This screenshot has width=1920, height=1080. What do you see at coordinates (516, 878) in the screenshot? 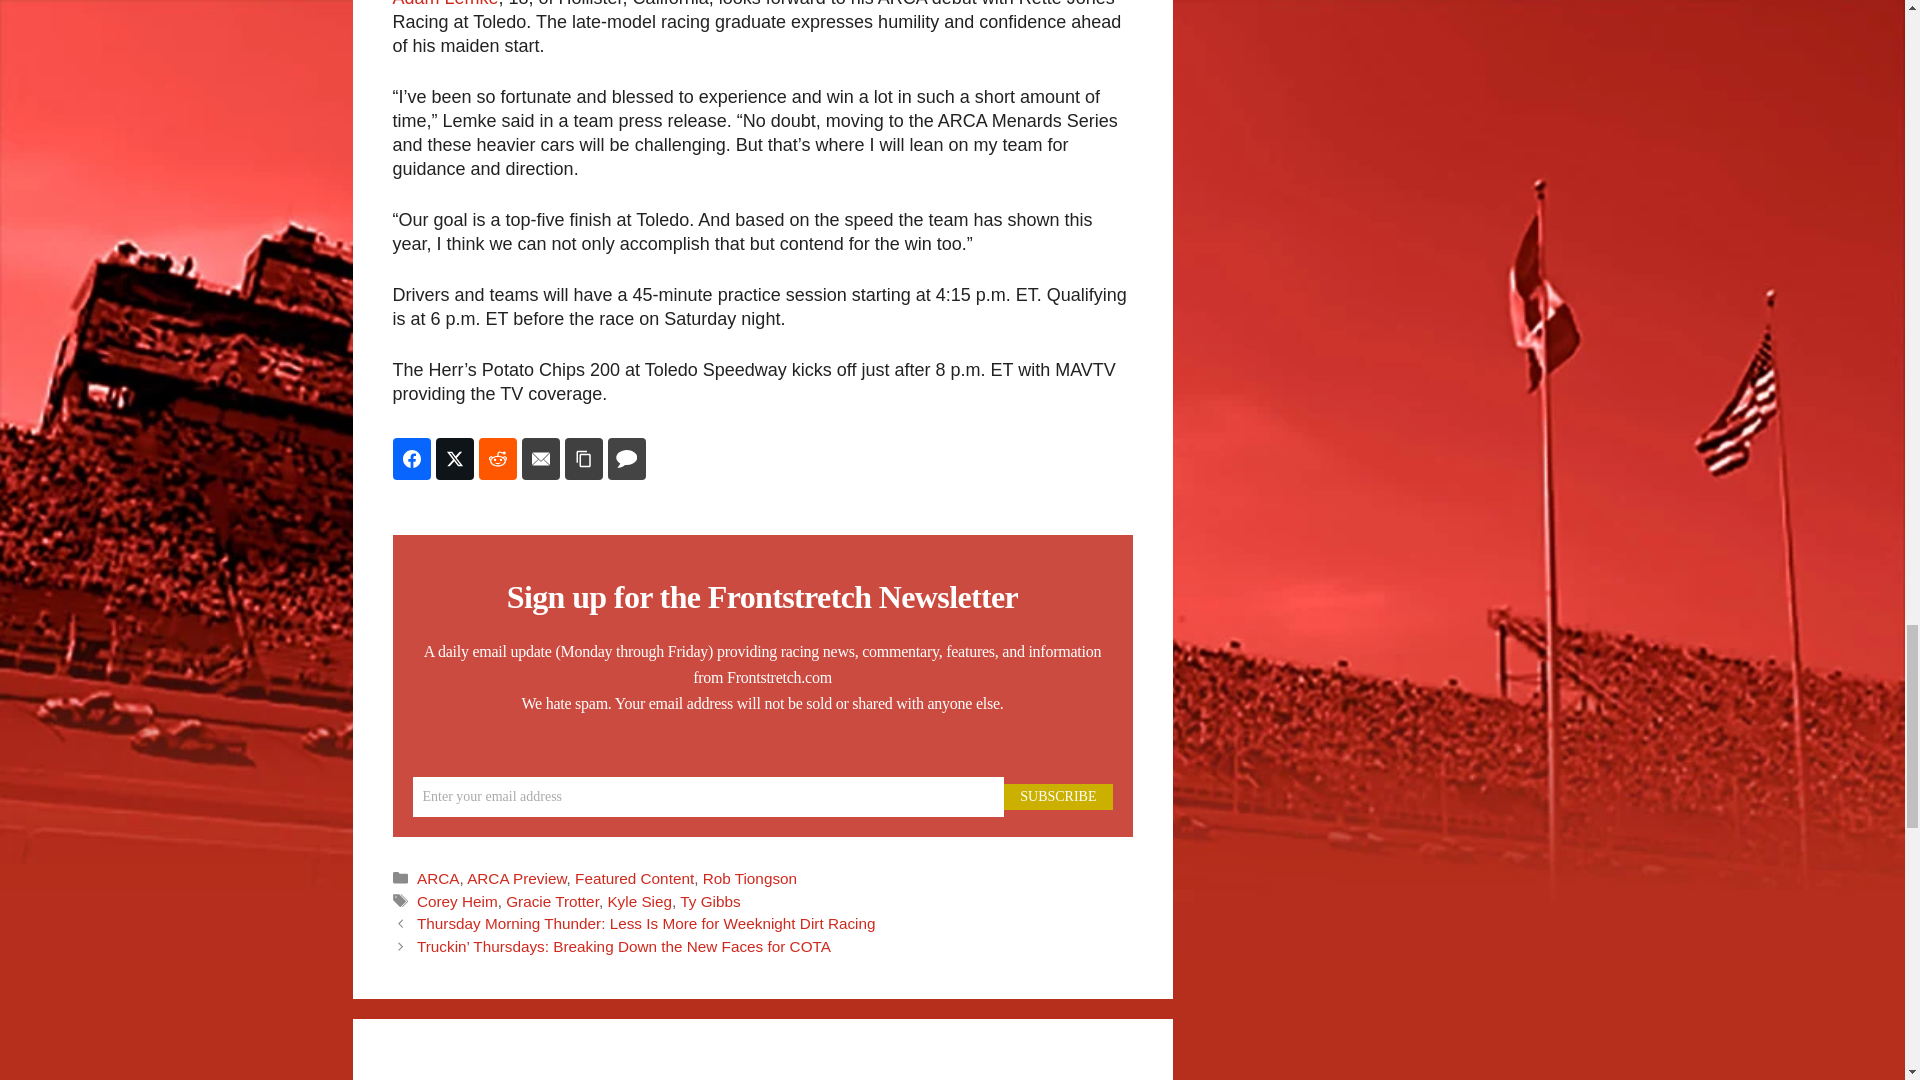
I see `ARCA Preview` at bounding box center [516, 878].